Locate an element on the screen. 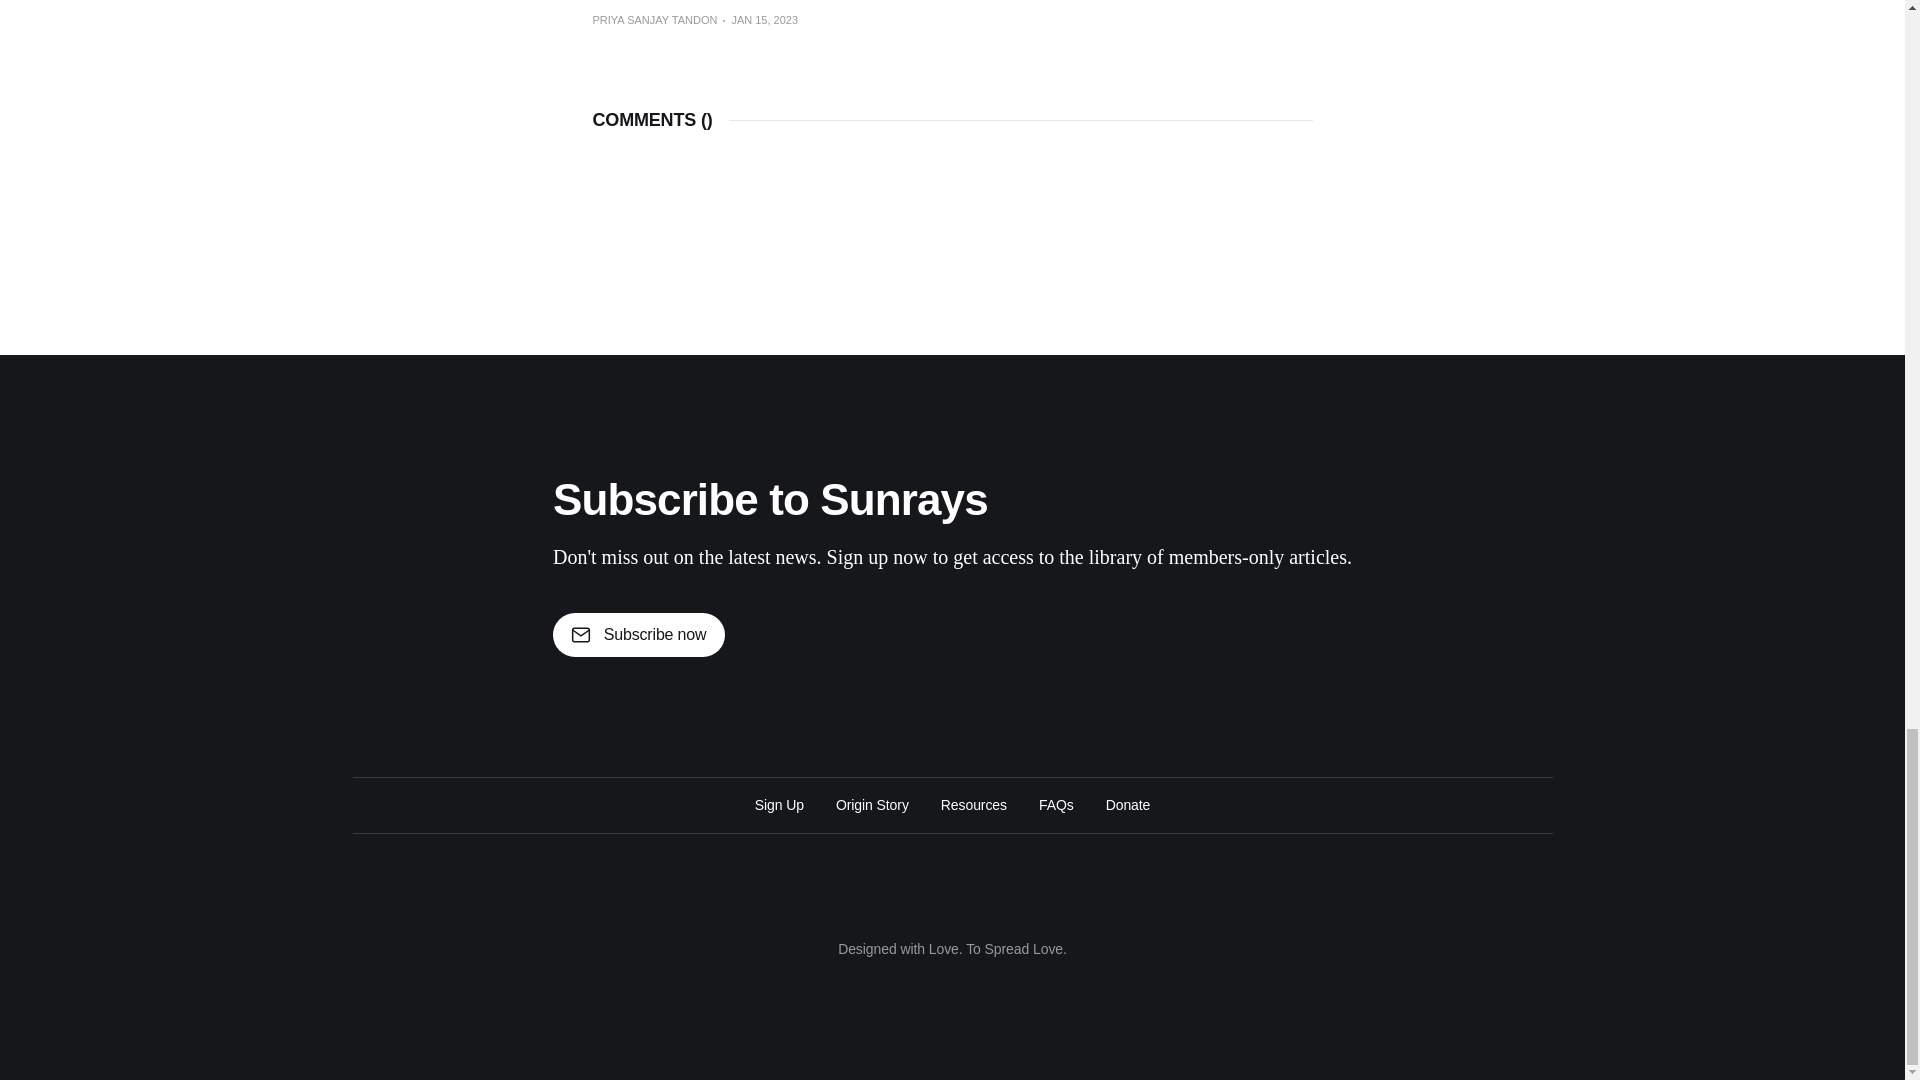 The height and width of the screenshot is (1080, 1920). Sign Up is located at coordinates (779, 804).